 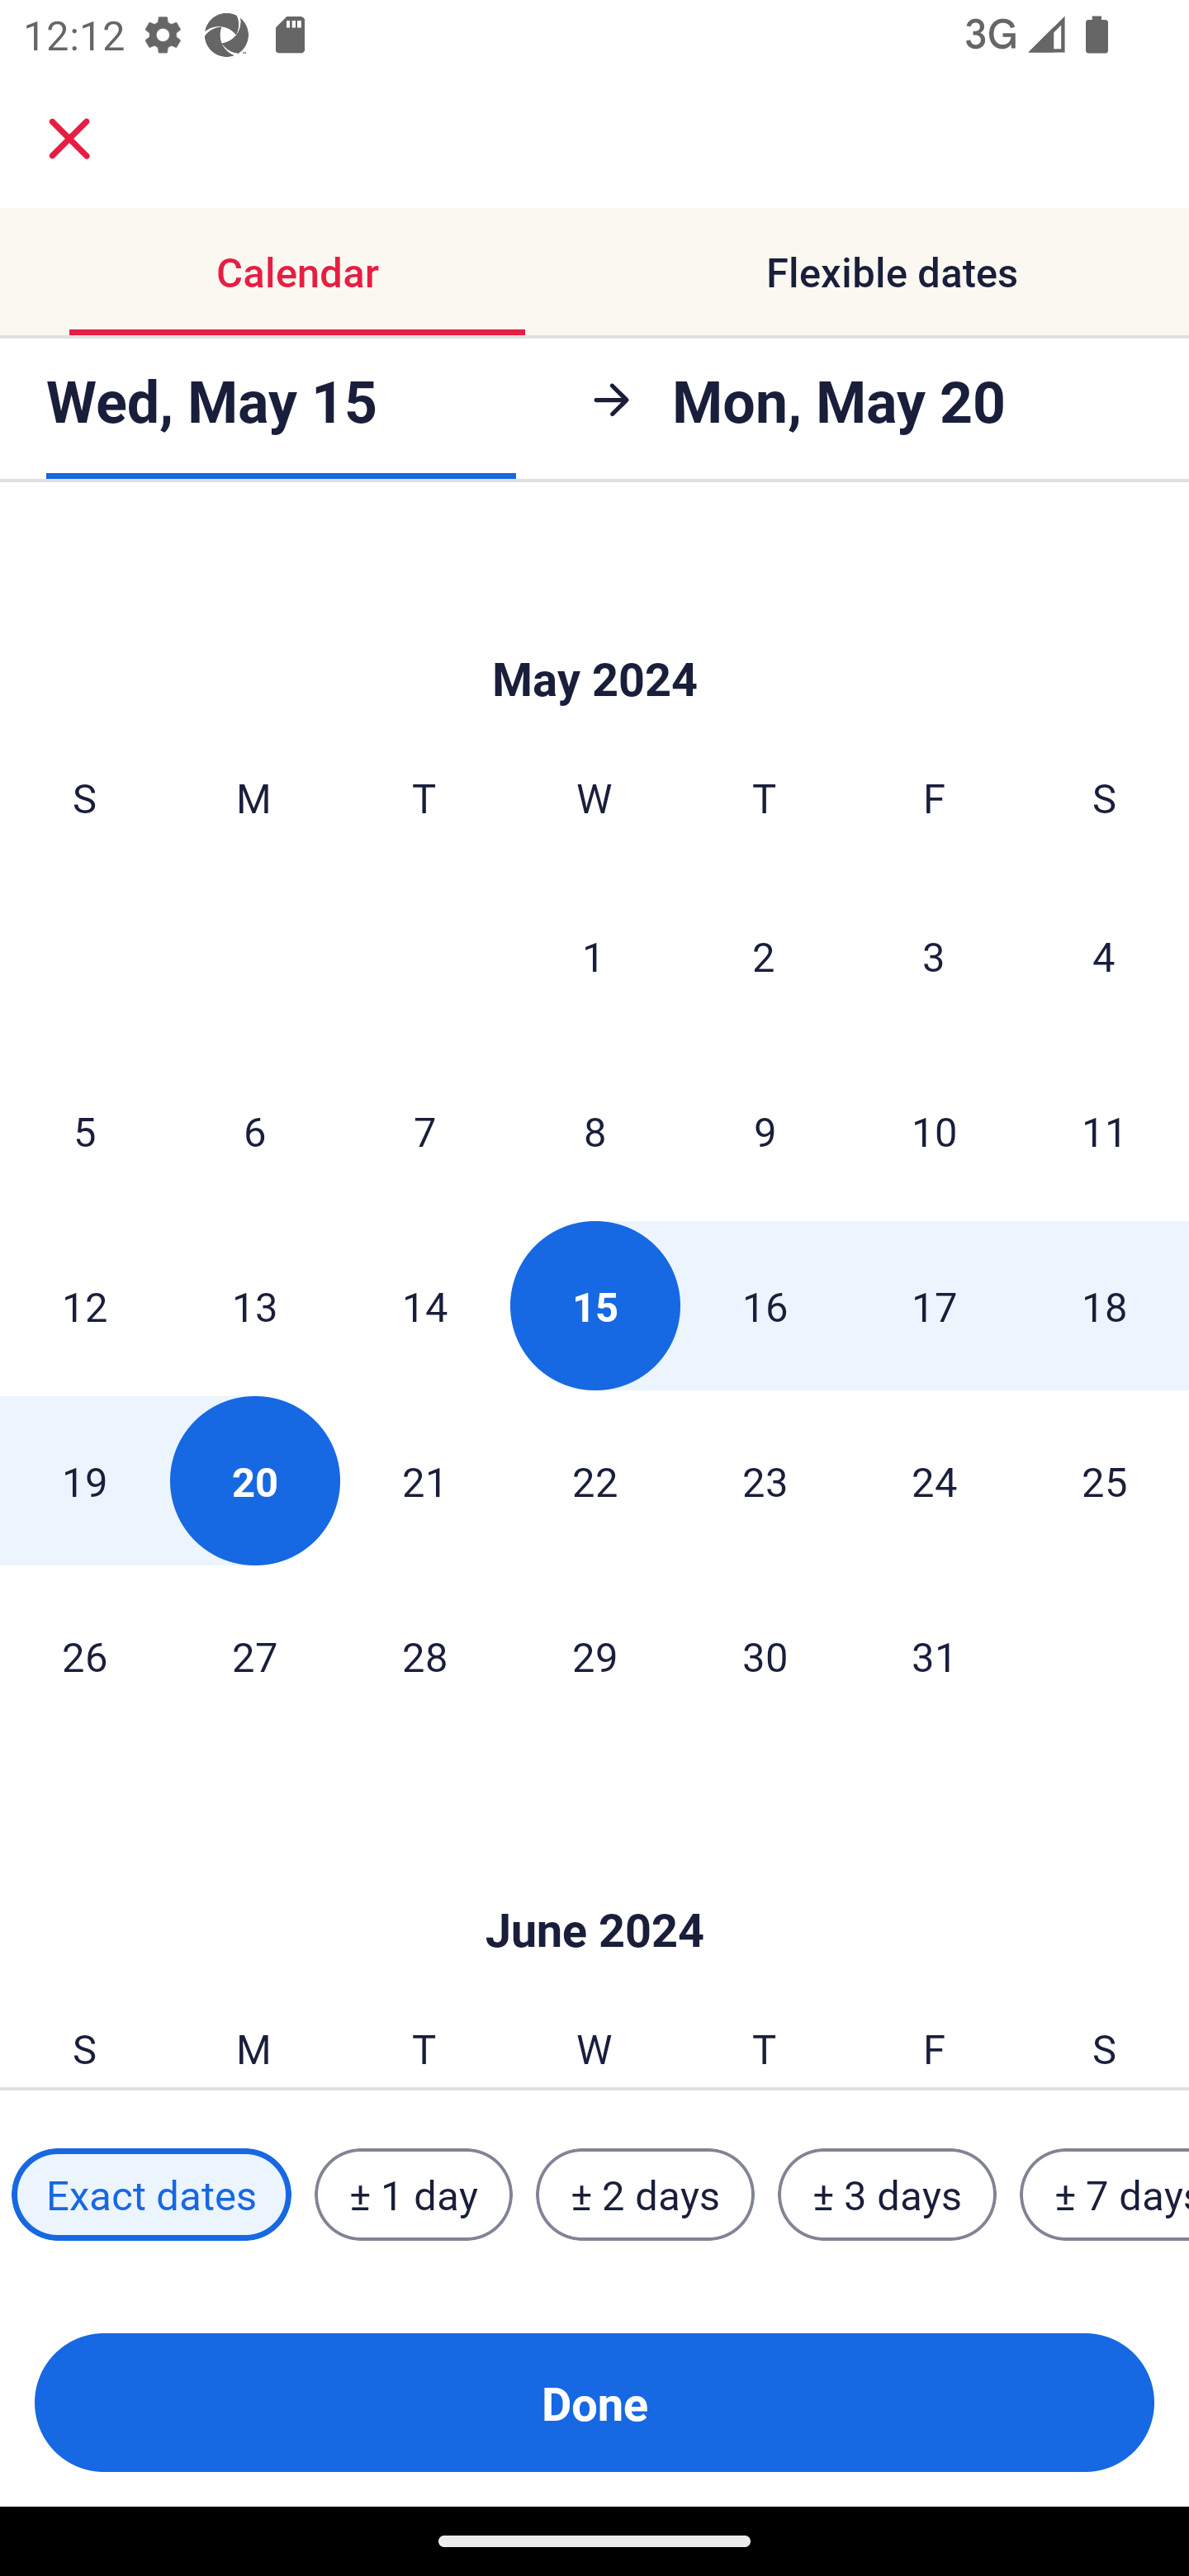 What do you see at coordinates (254, 1305) in the screenshot?
I see `13 Monday, May 13, 2024` at bounding box center [254, 1305].